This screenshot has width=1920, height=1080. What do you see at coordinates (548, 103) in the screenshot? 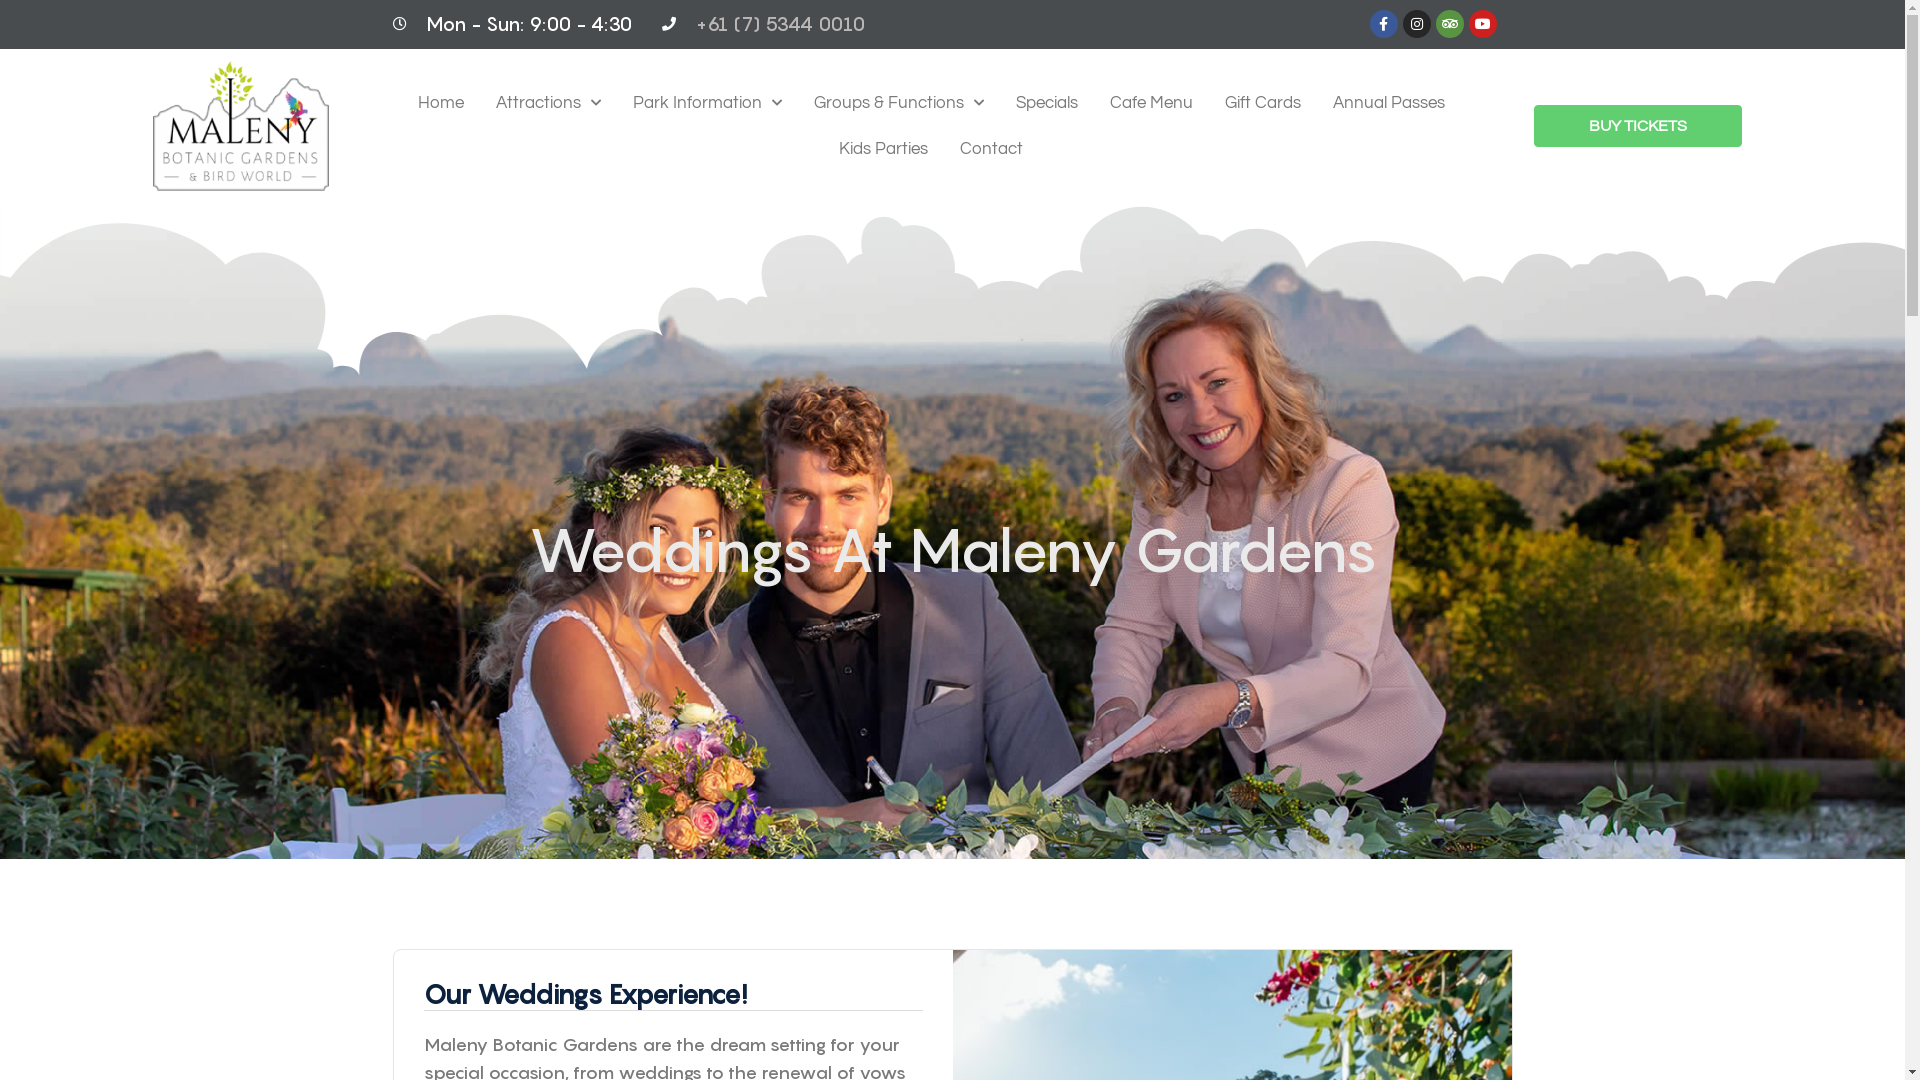
I see `Attractions` at bounding box center [548, 103].